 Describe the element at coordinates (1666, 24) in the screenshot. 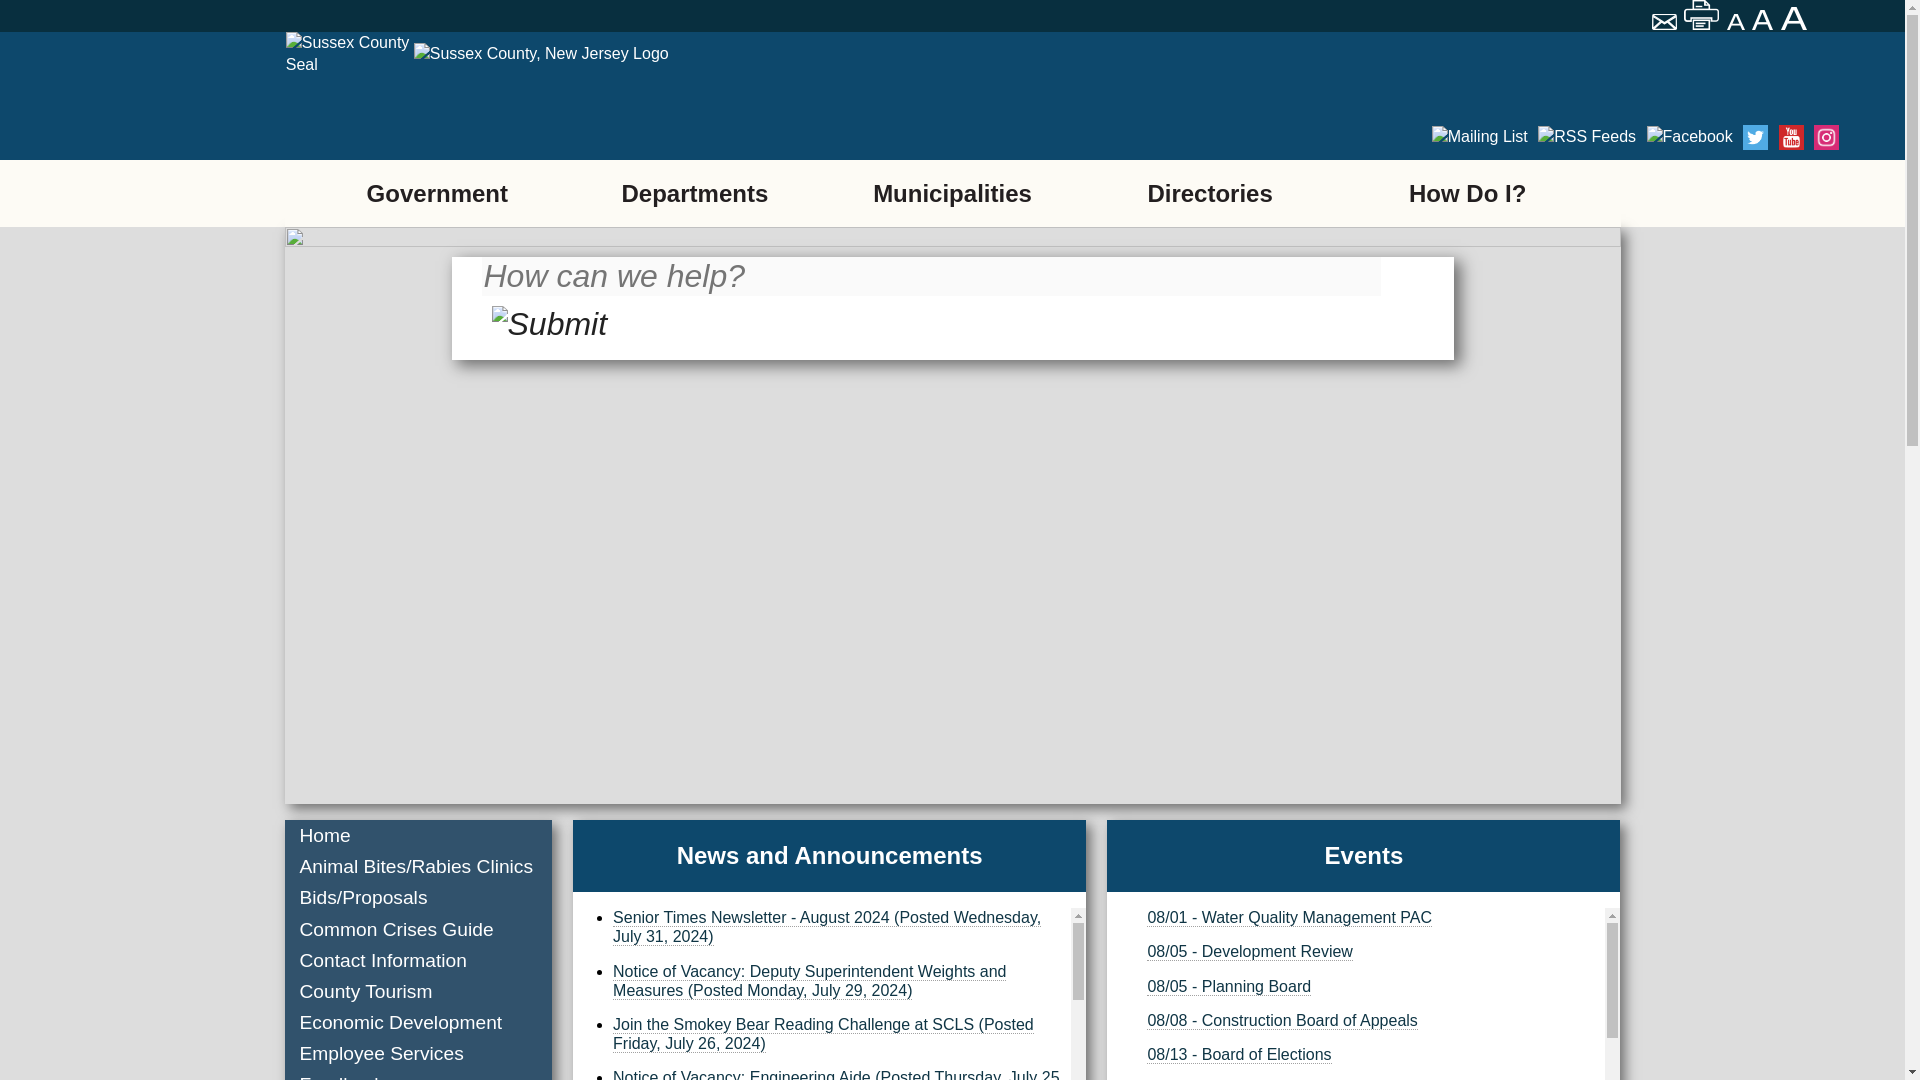

I see `Email page` at that location.